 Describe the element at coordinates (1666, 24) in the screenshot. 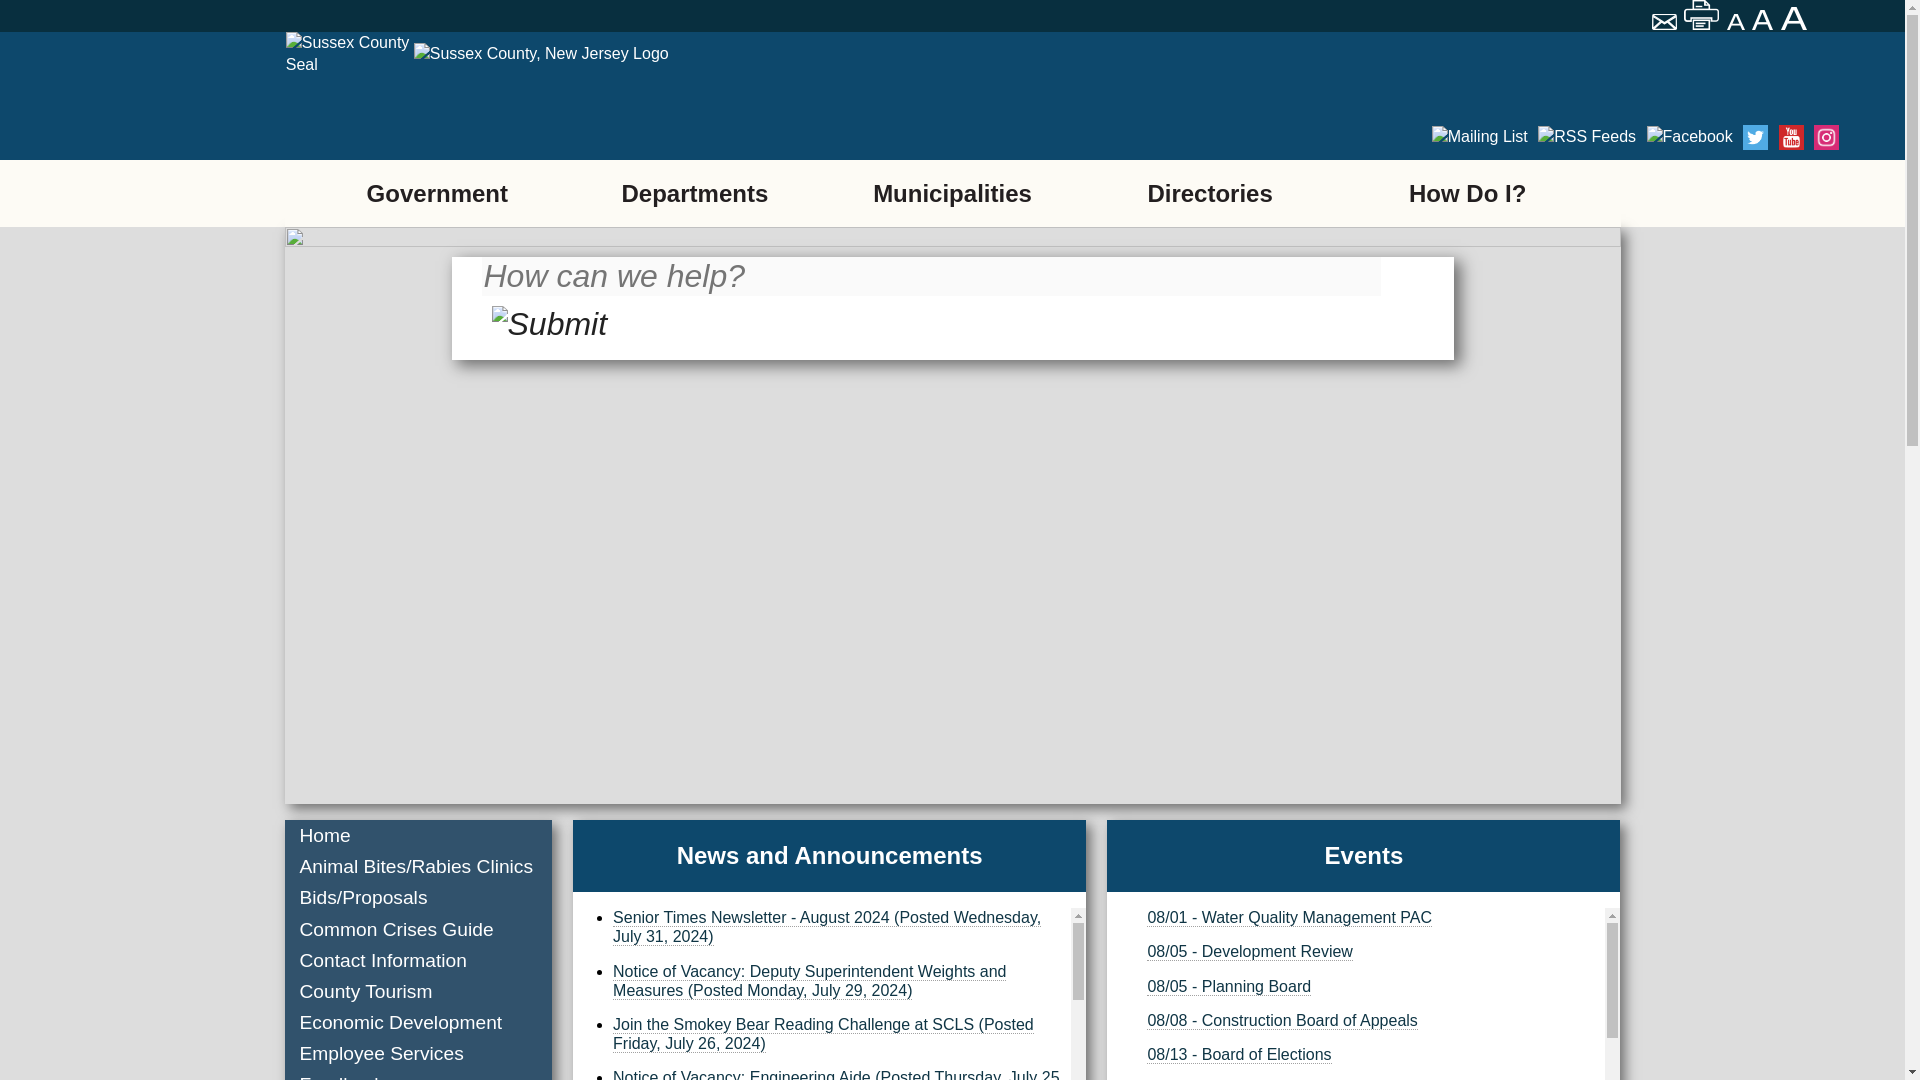

I see `Email page` at that location.